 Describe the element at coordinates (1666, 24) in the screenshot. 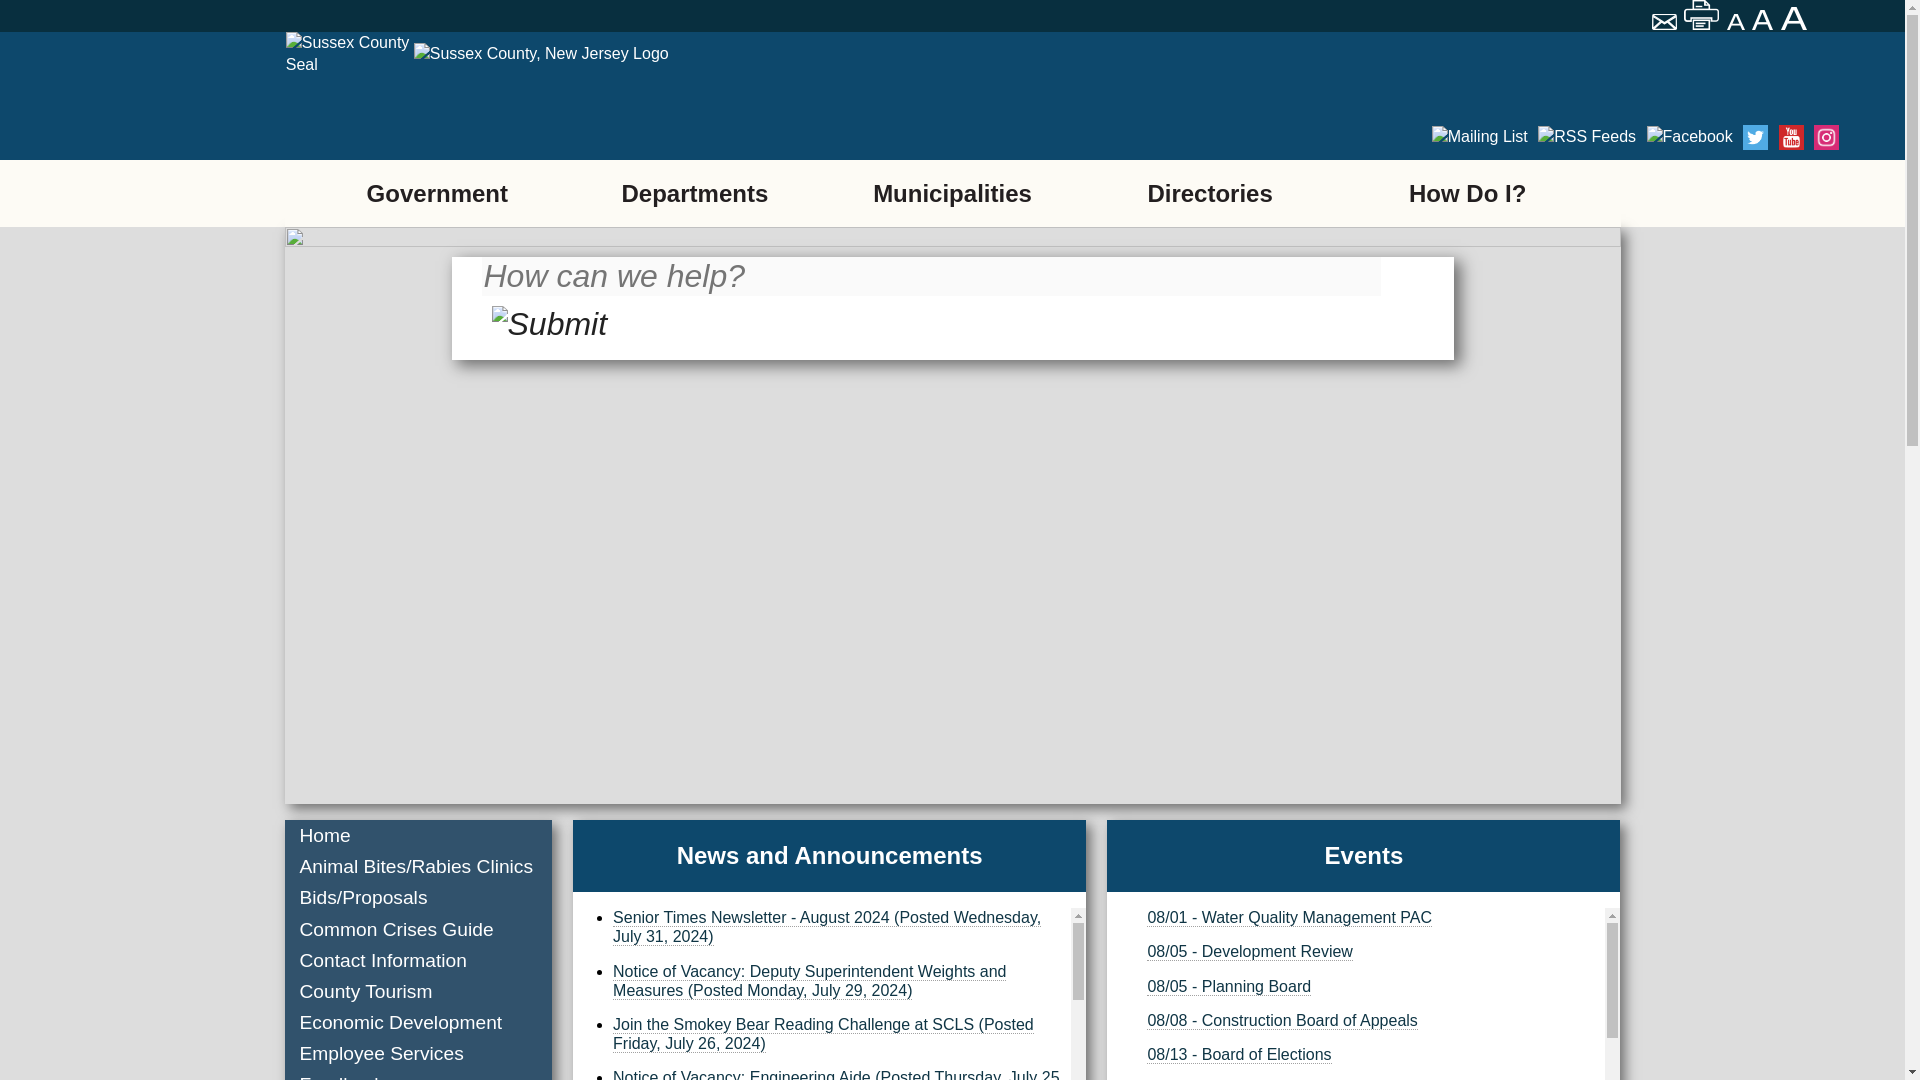

I see `Email page` at that location.